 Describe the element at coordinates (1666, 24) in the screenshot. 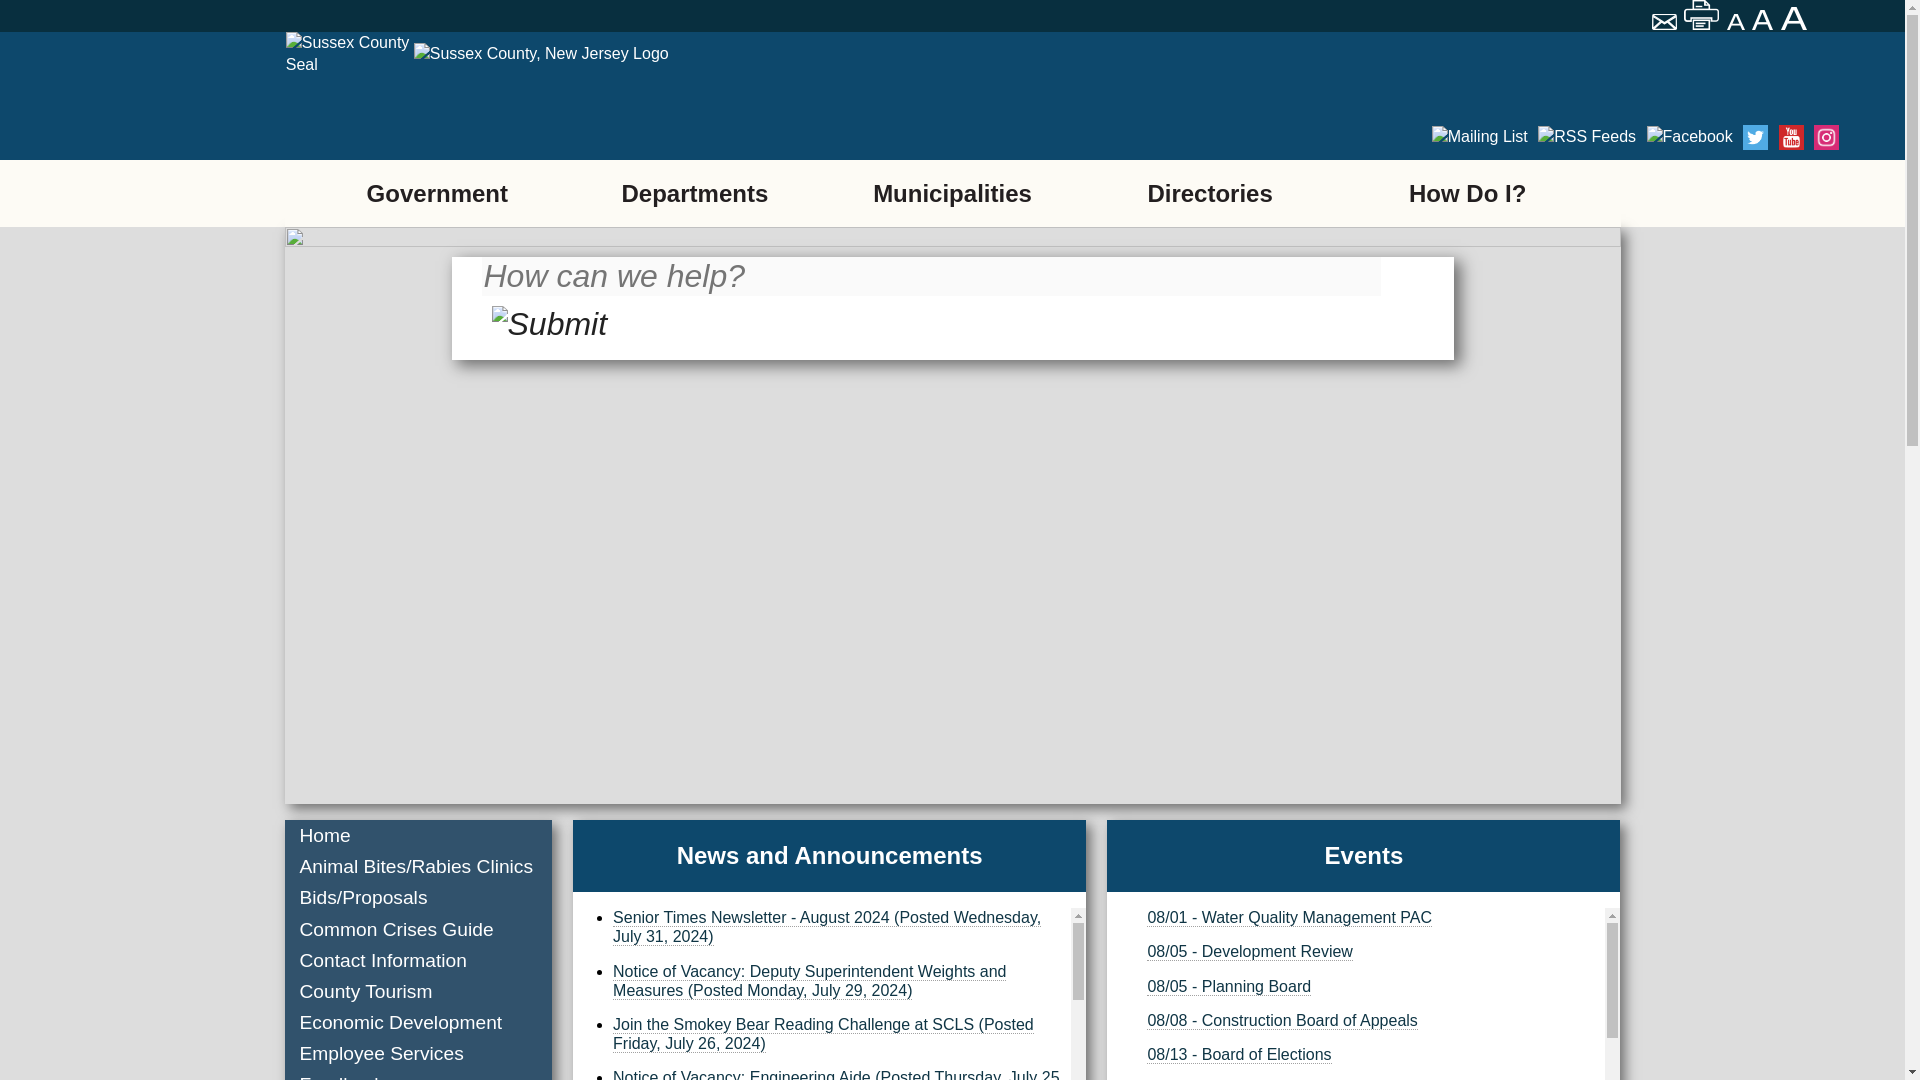

I see `Email page` at that location.